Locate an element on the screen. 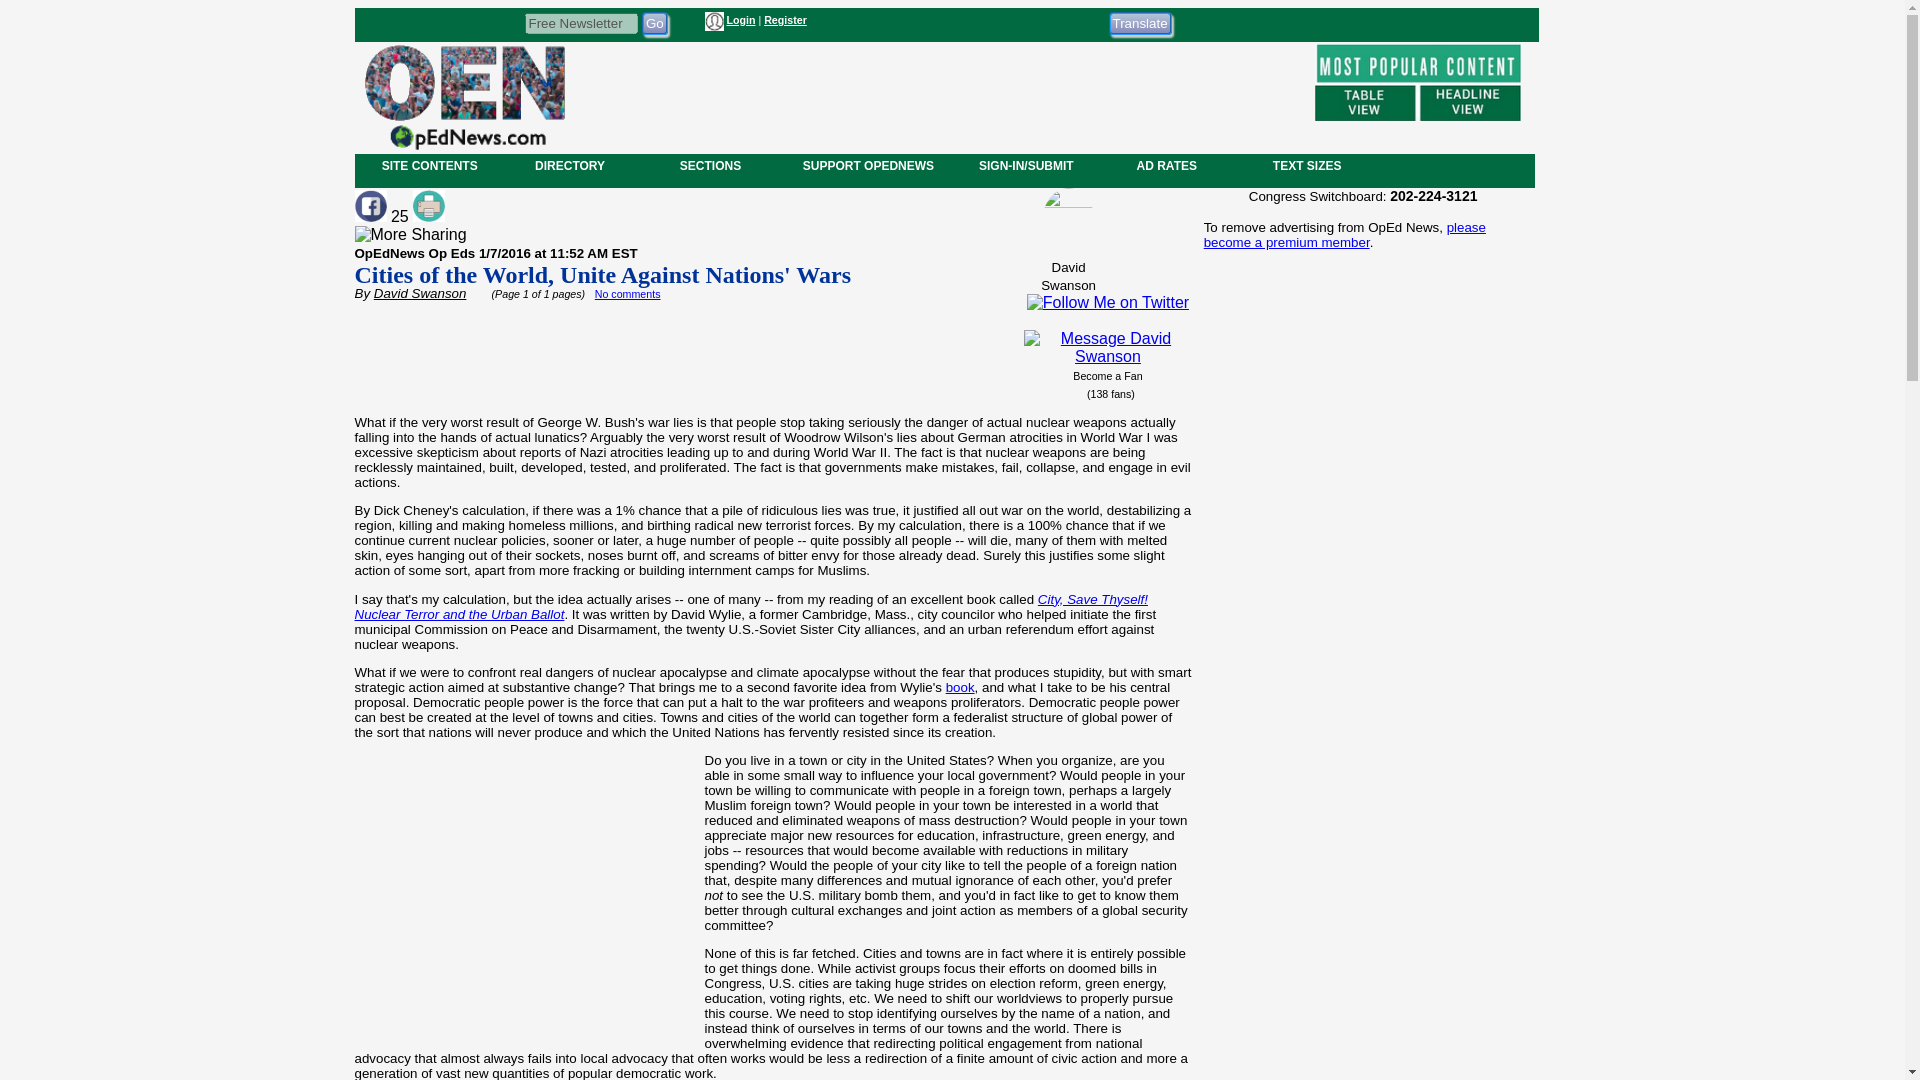  Printer Friendly Page is located at coordinates (428, 206).